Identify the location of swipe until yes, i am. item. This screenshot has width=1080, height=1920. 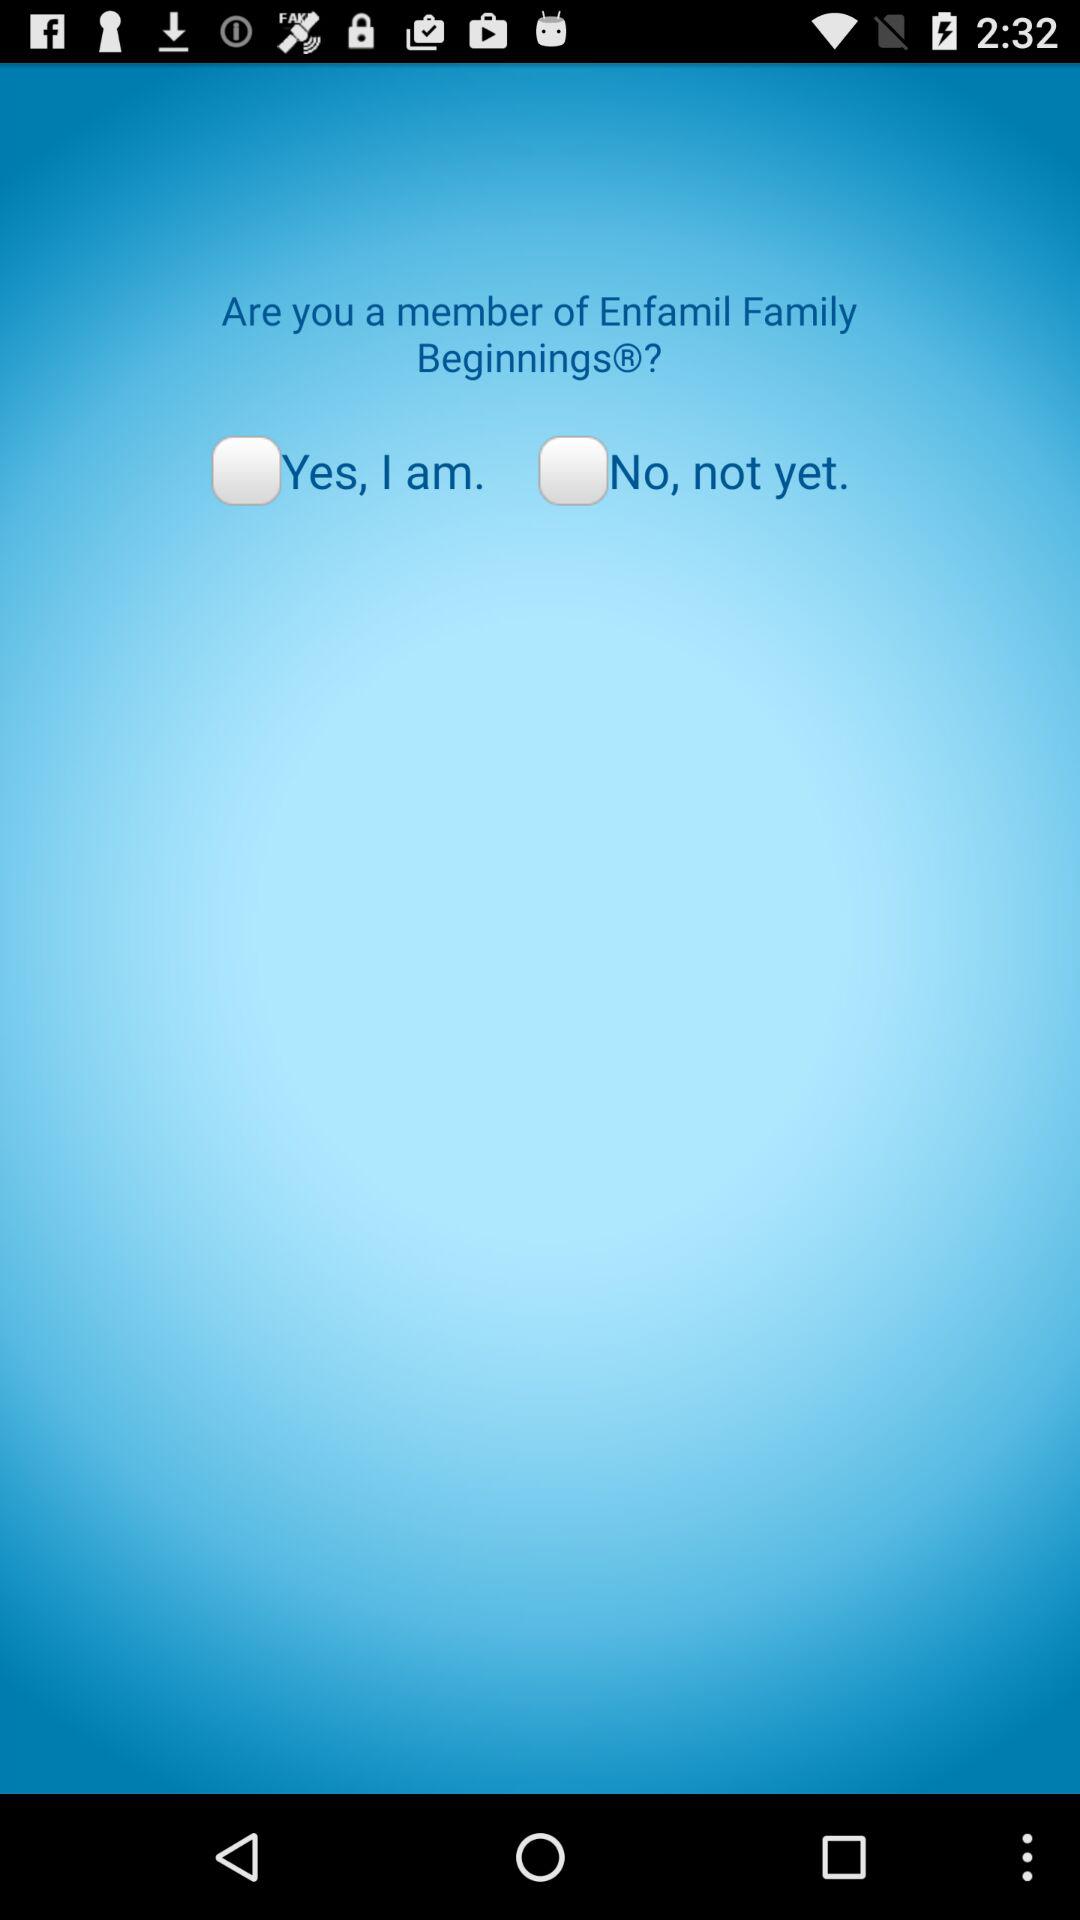
(348, 470).